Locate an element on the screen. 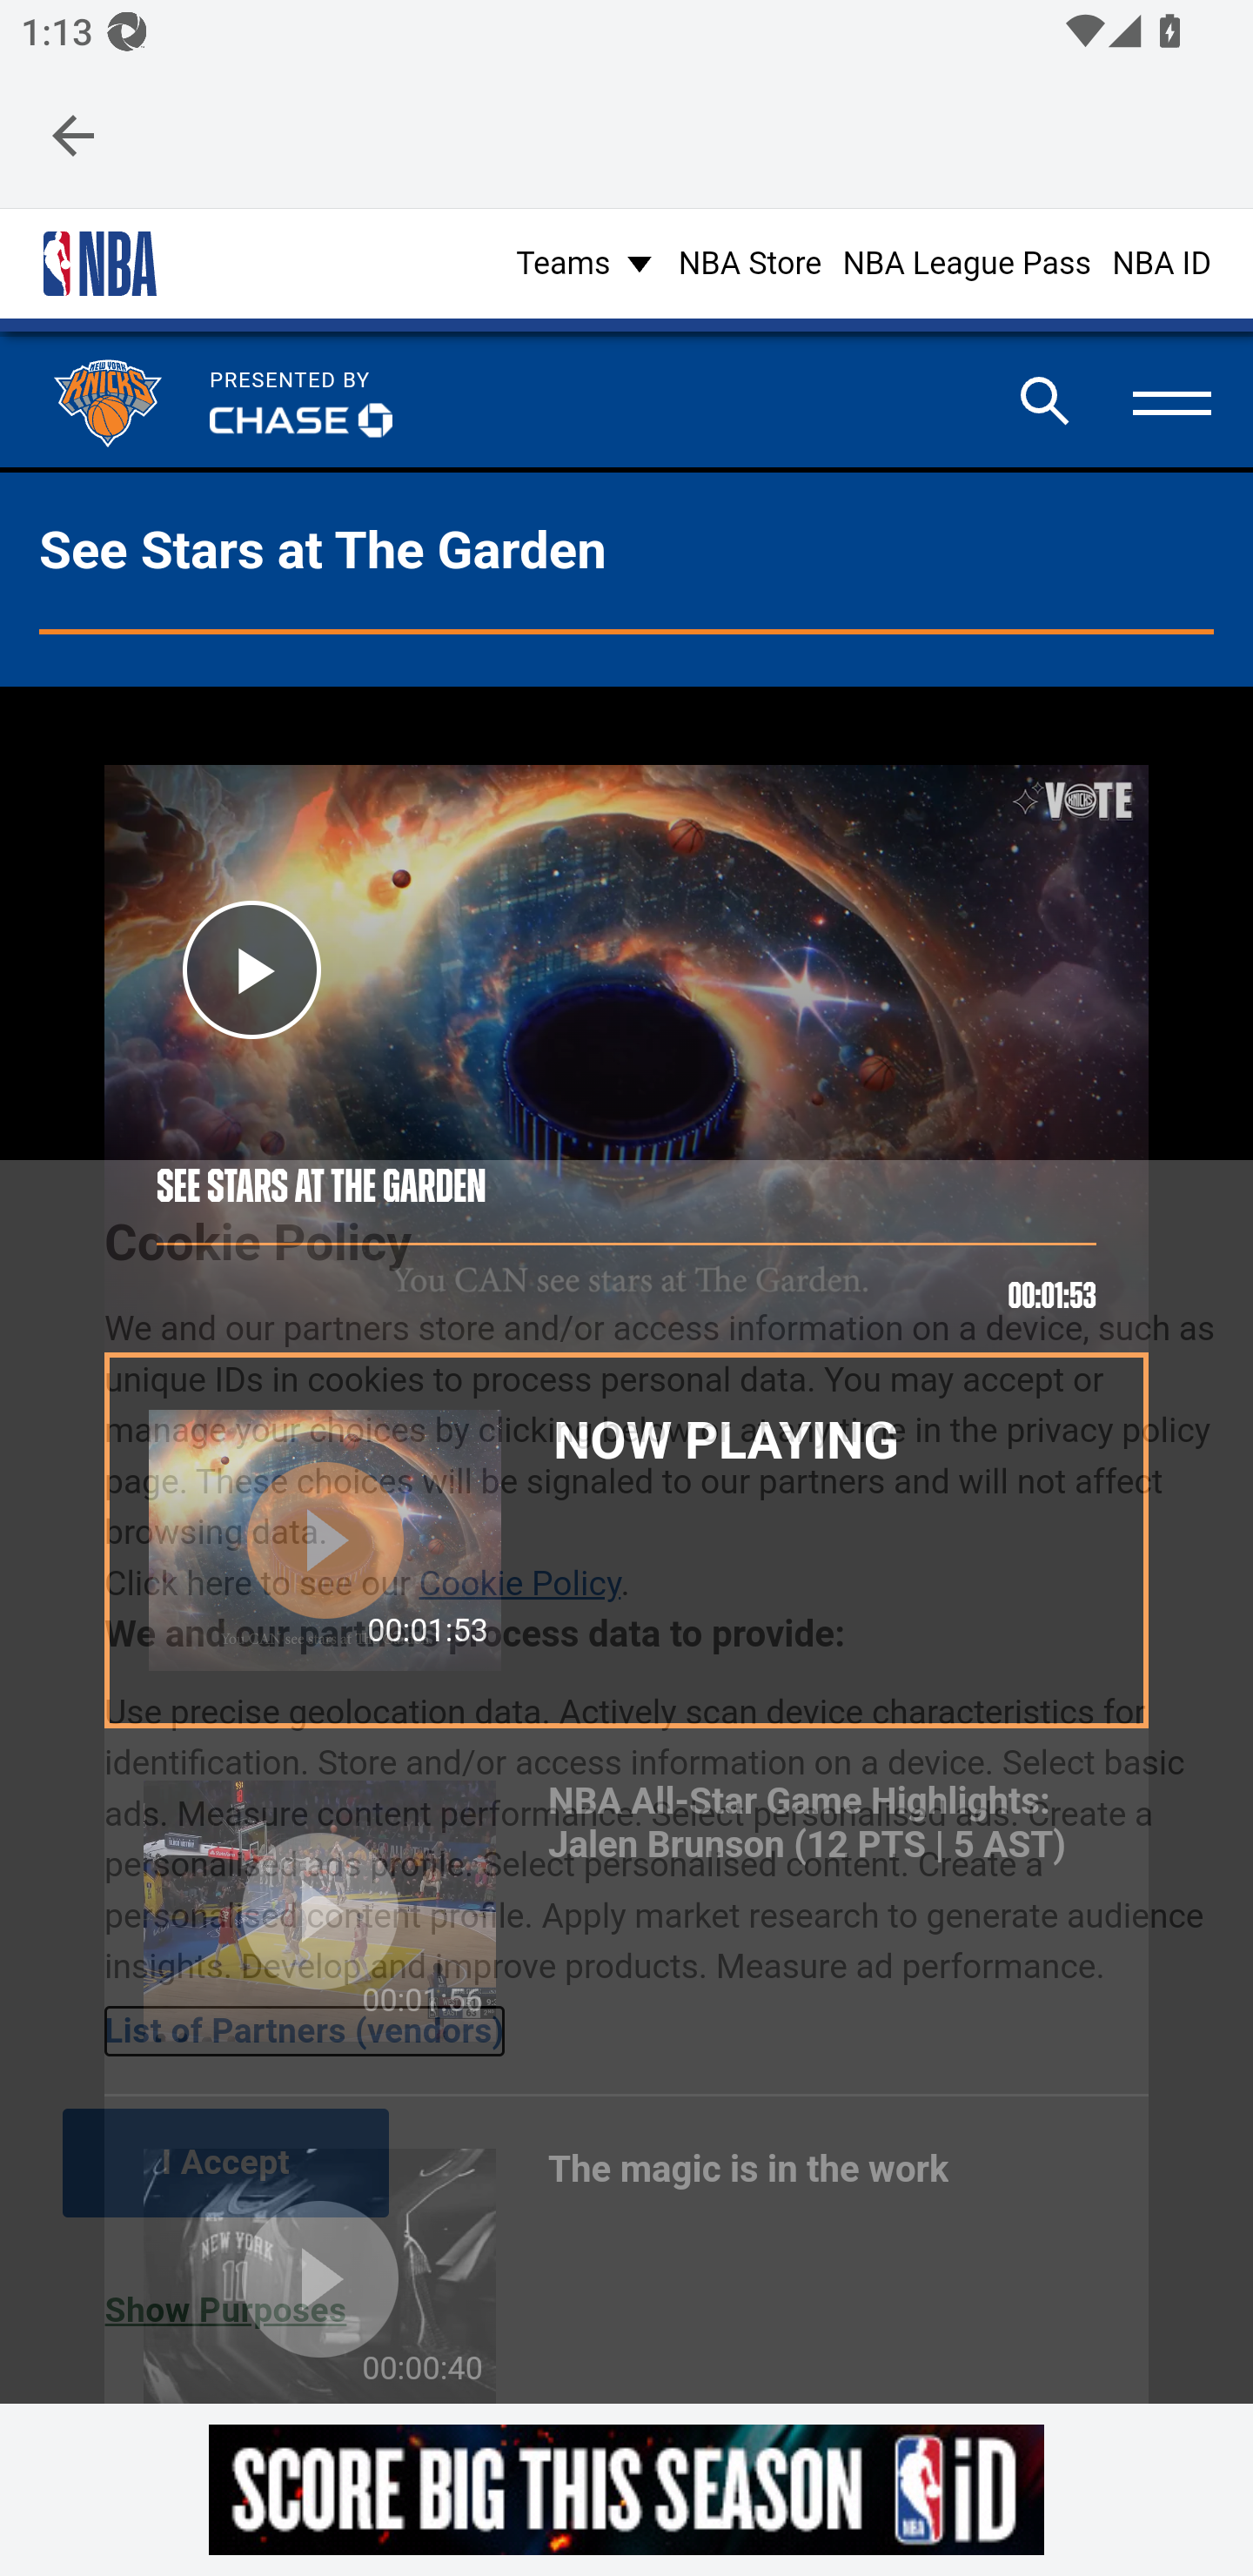 The image size is (1253, 2576). NBA ID NBA ID NBA ID is located at coordinates (1162, 261).